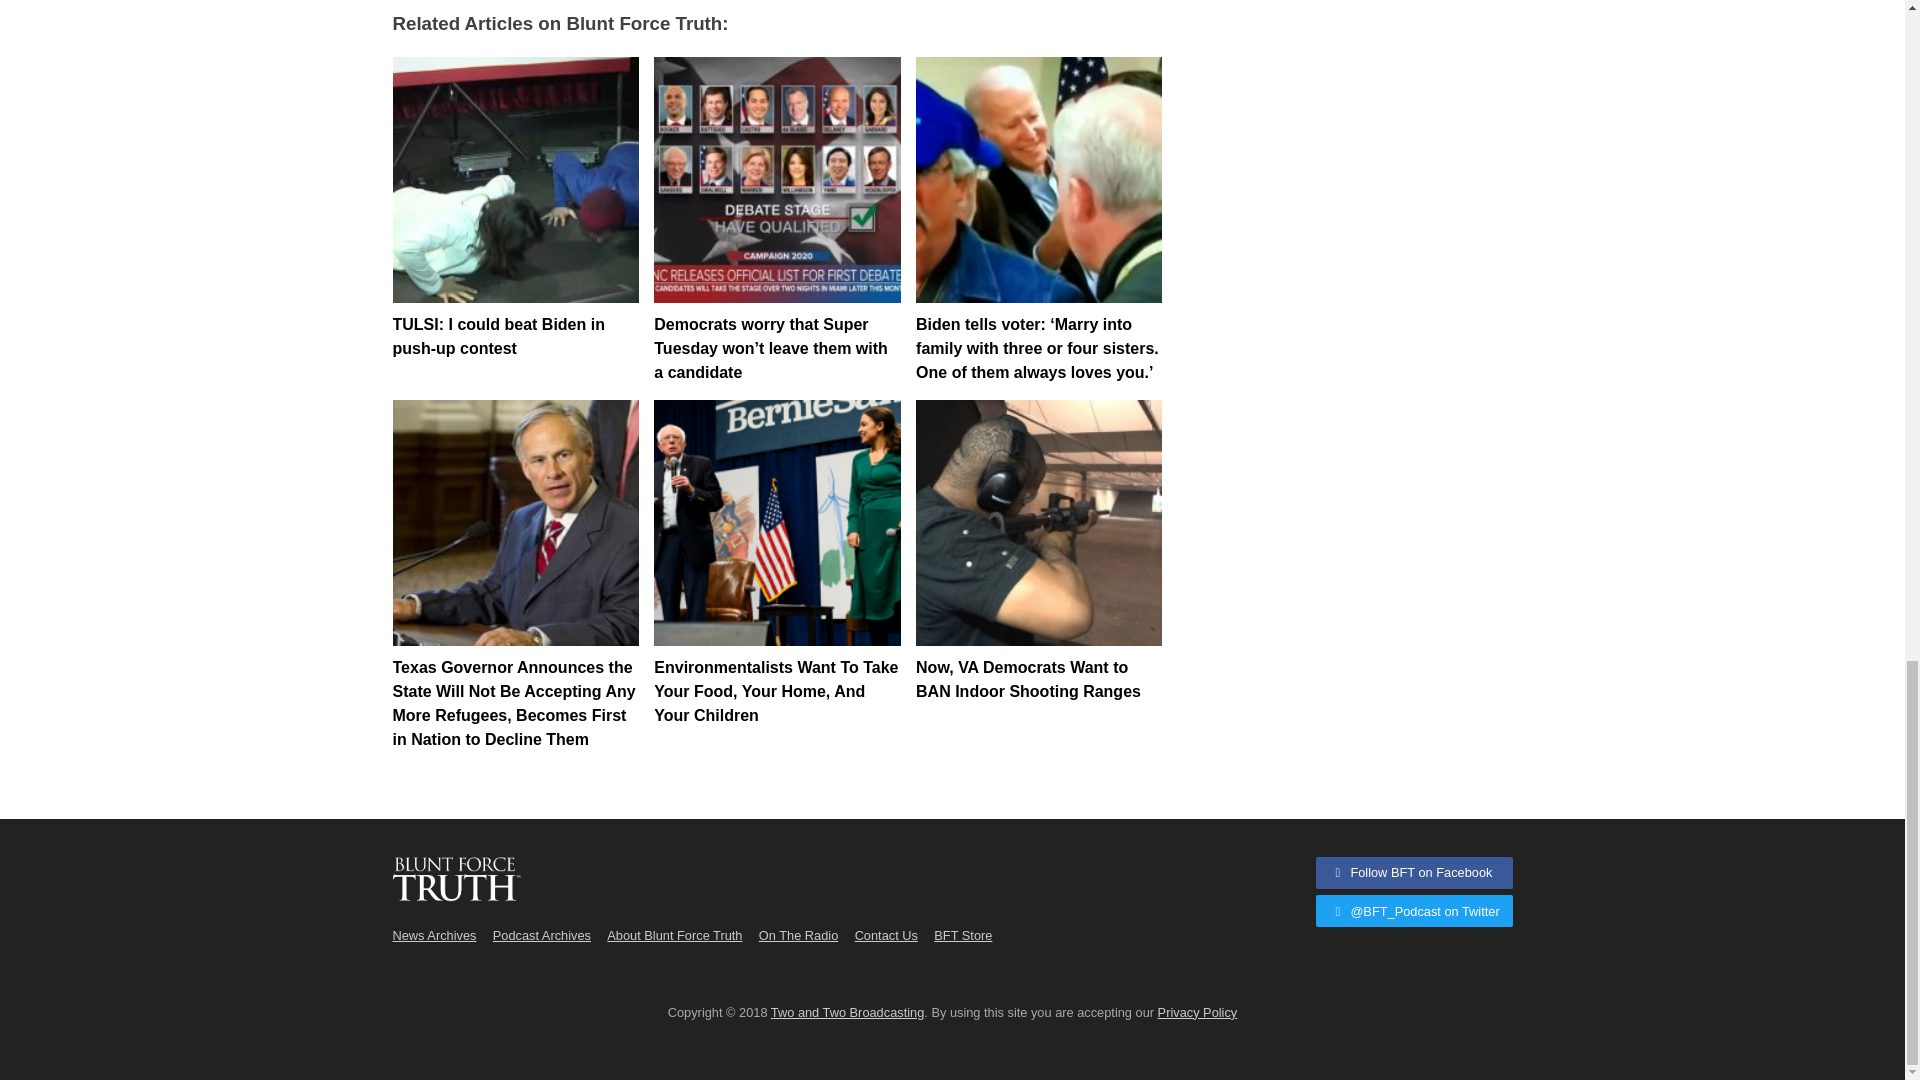 The image size is (1920, 1080). I want to click on BFT Store, so click(962, 934).